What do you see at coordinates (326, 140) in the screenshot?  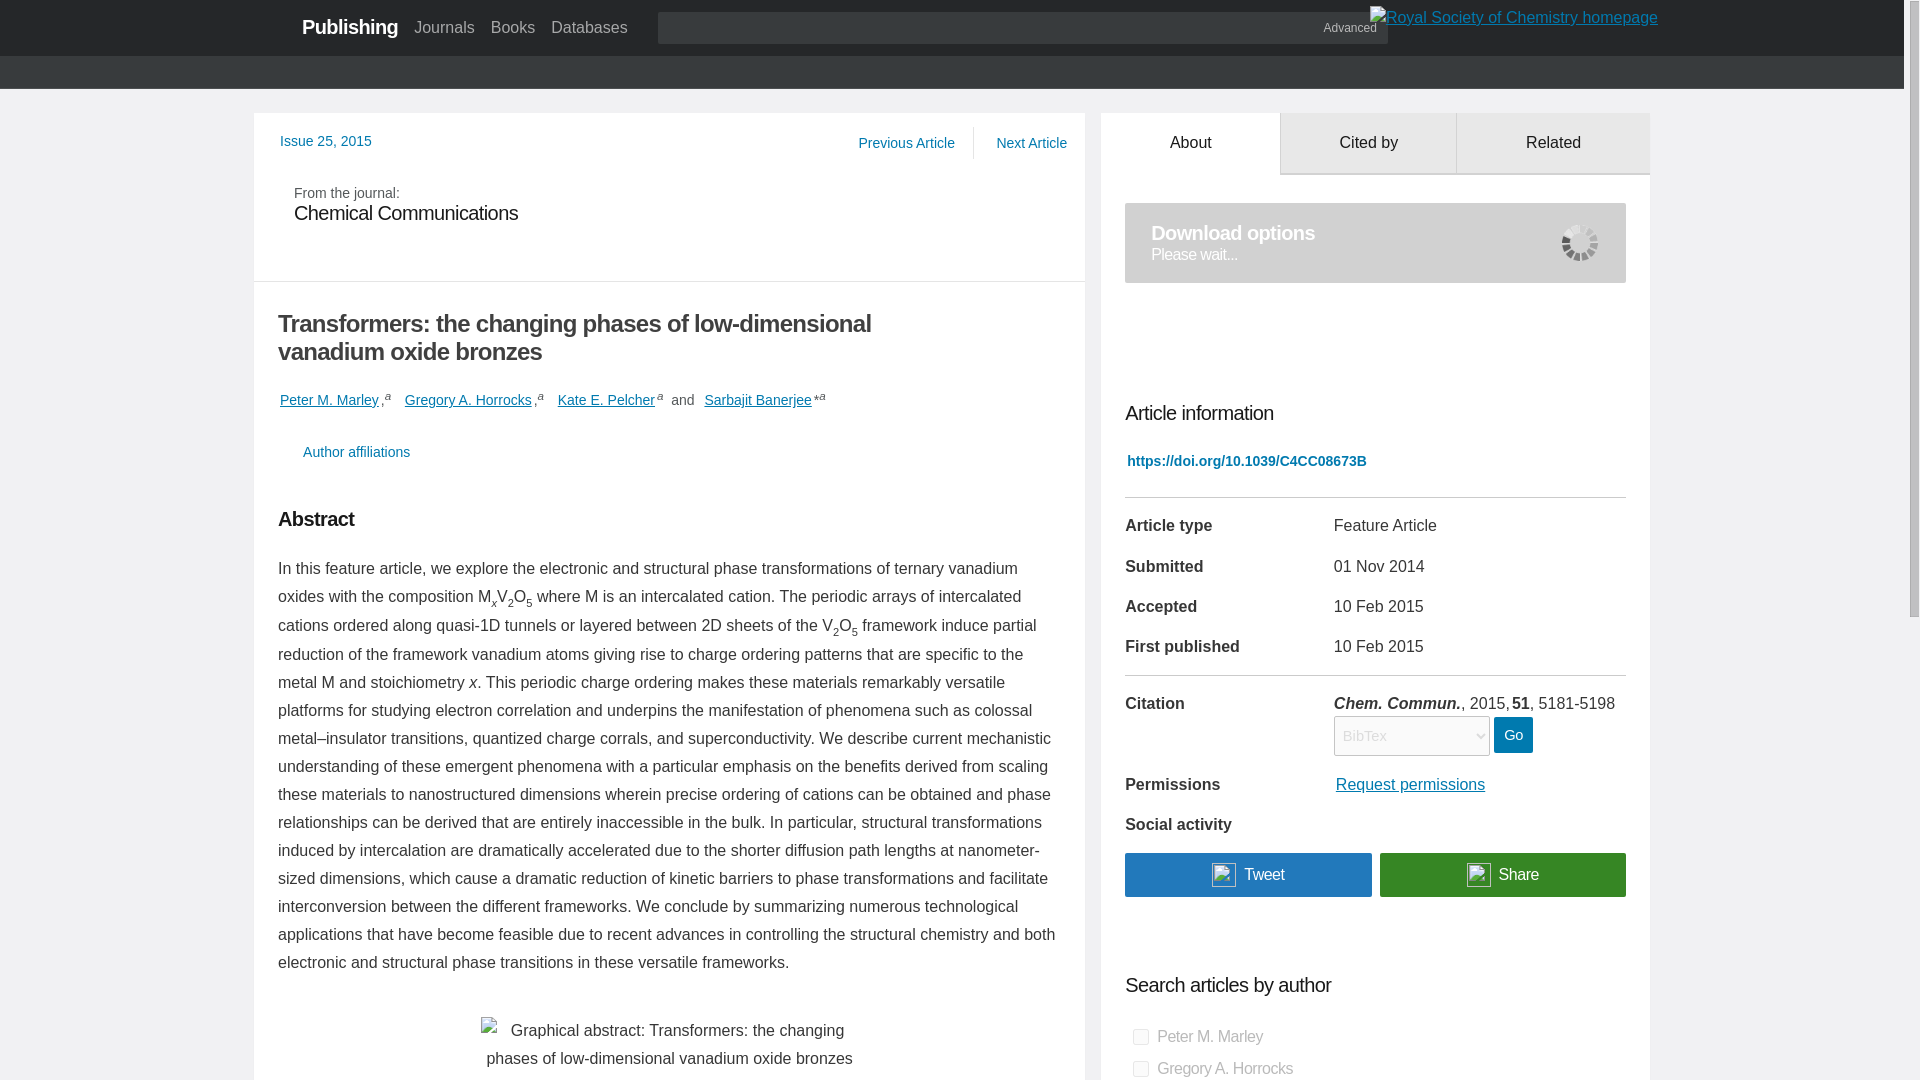 I see `Issue 25, 2015` at bounding box center [326, 140].